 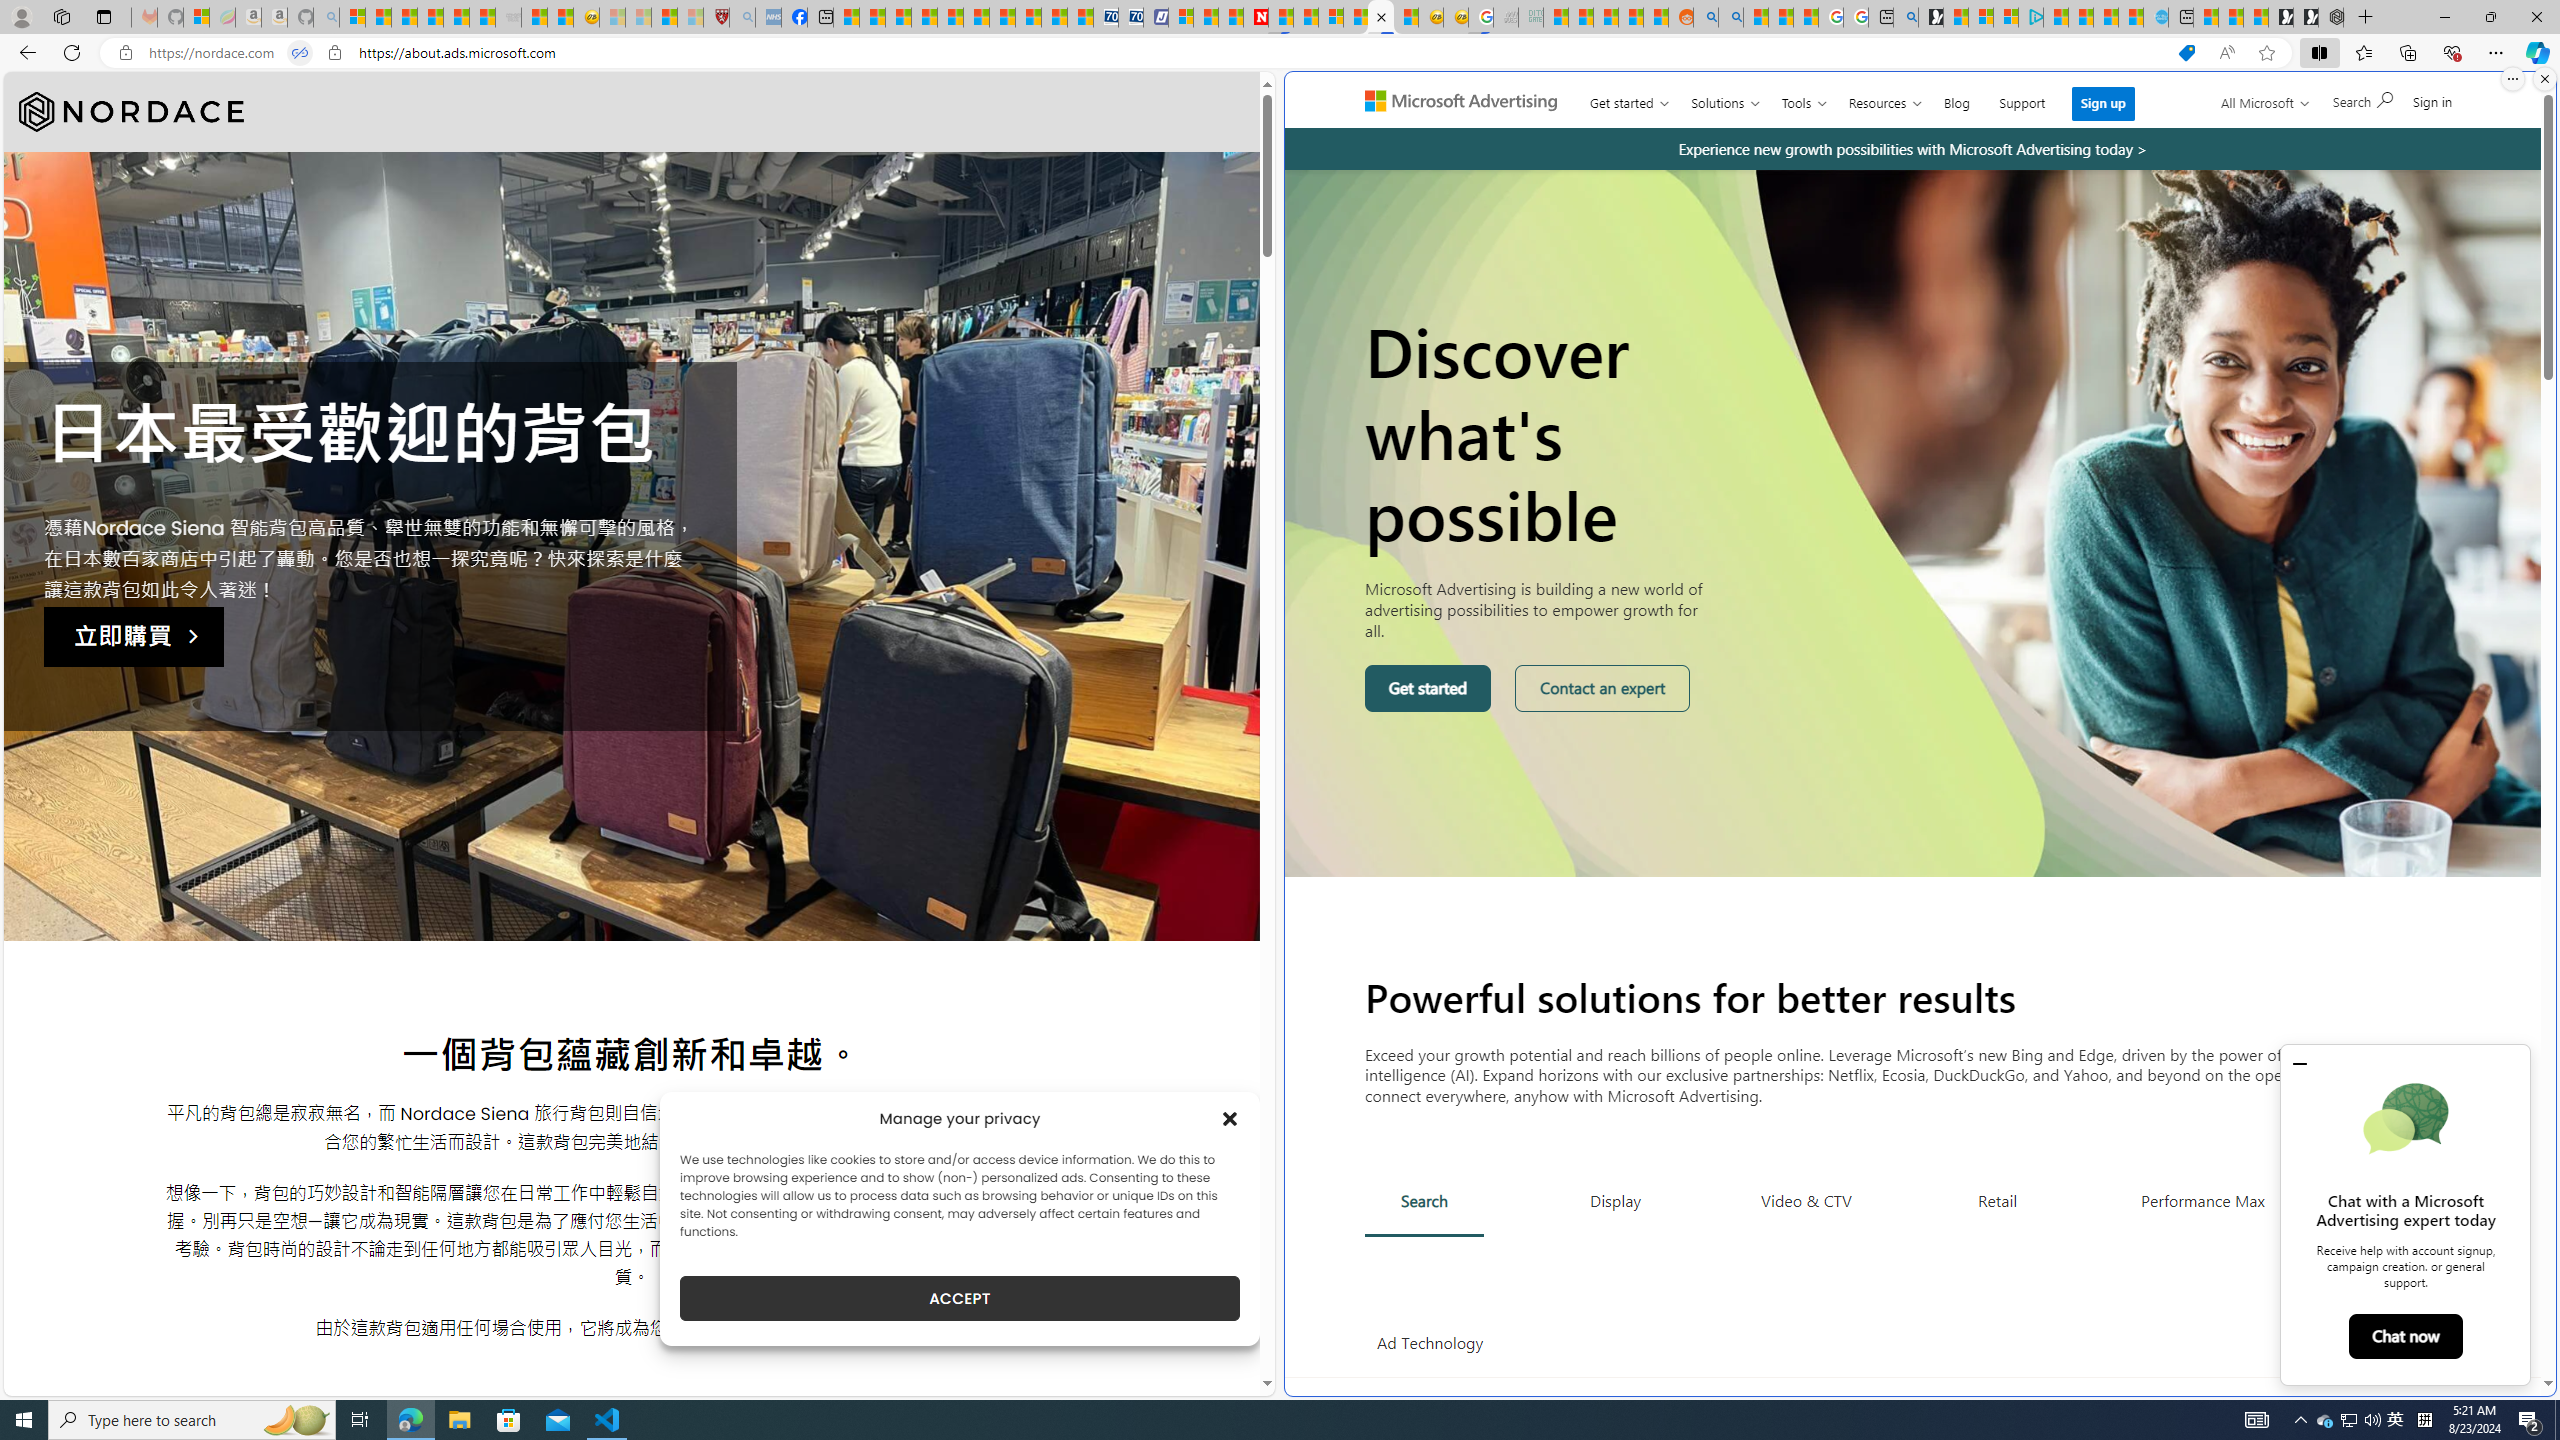 I want to click on Chat now, so click(x=2404, y=1336).